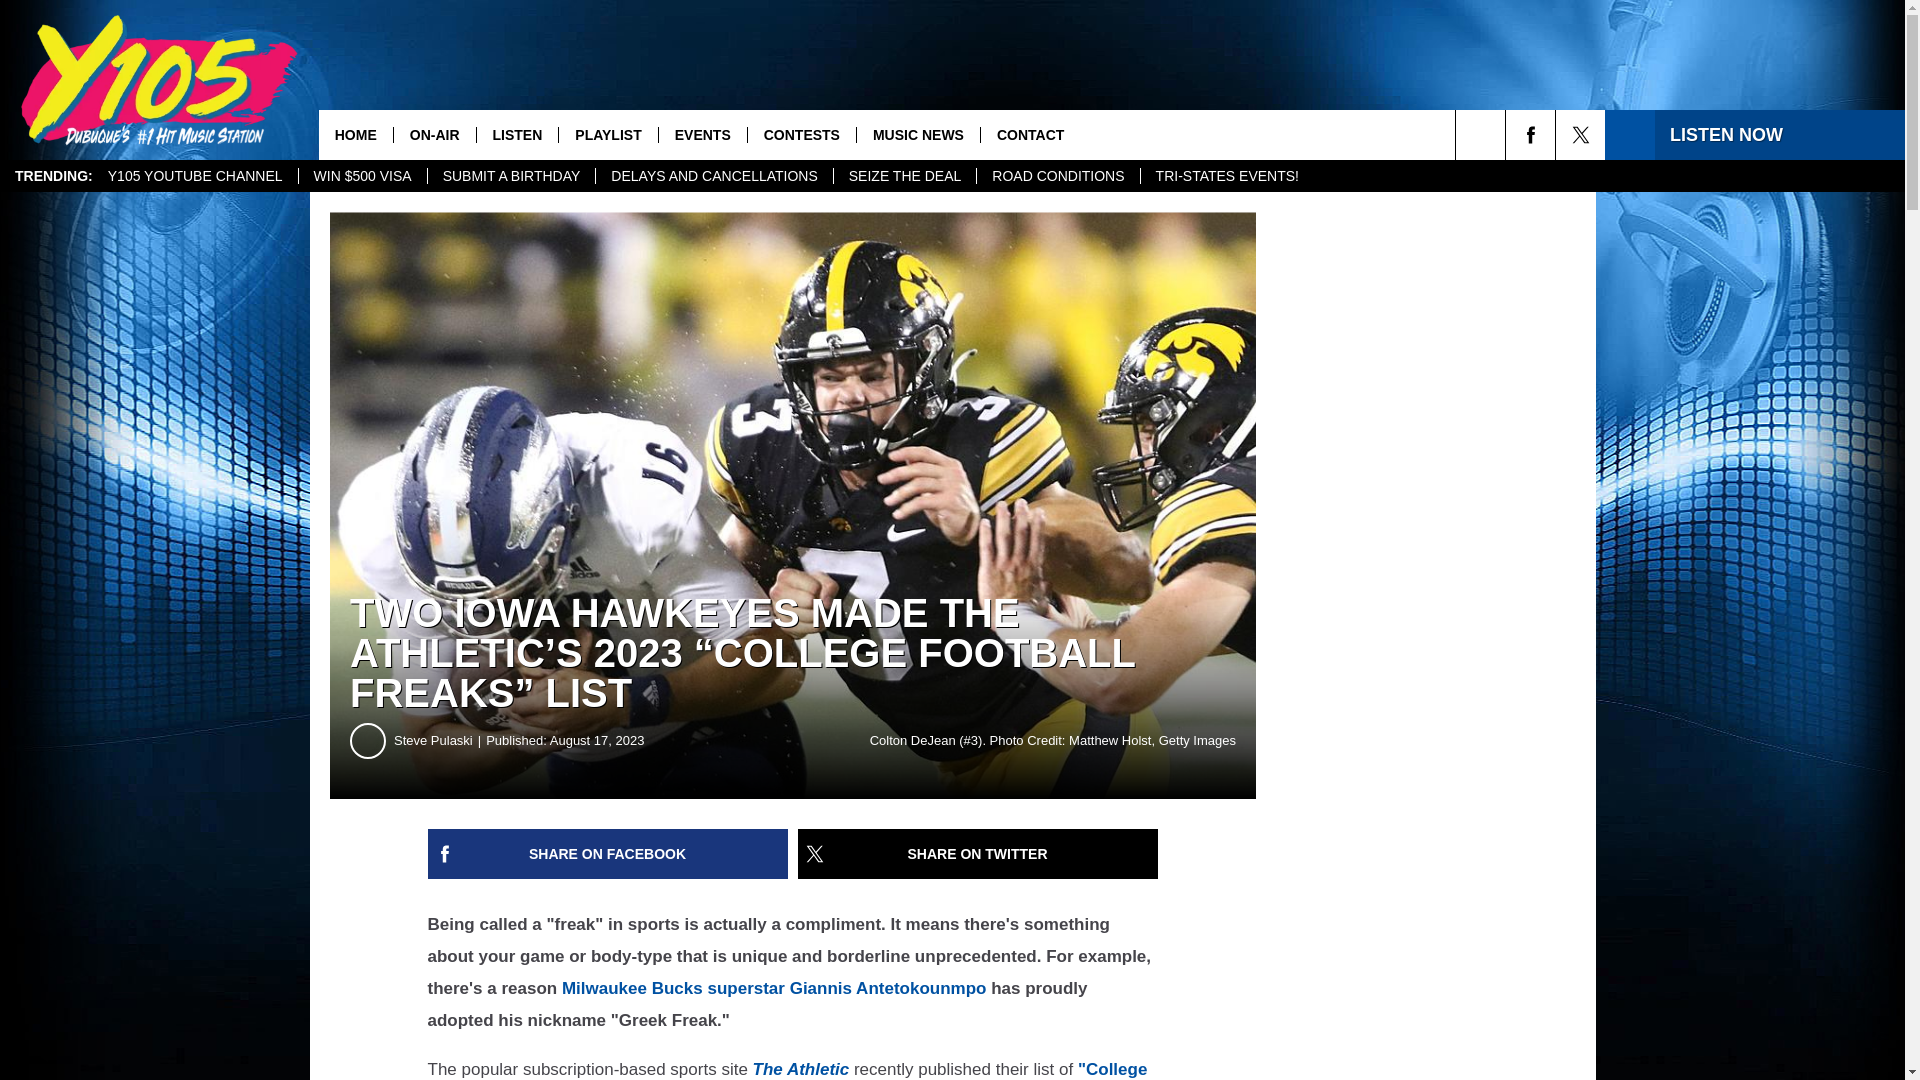 This screenshot has width=1920, height=1080. What do you see at coordinates (1056, 176) in the screenshot?
I see `ROAD CONDITIONS` at bounding box center [1056, 176].